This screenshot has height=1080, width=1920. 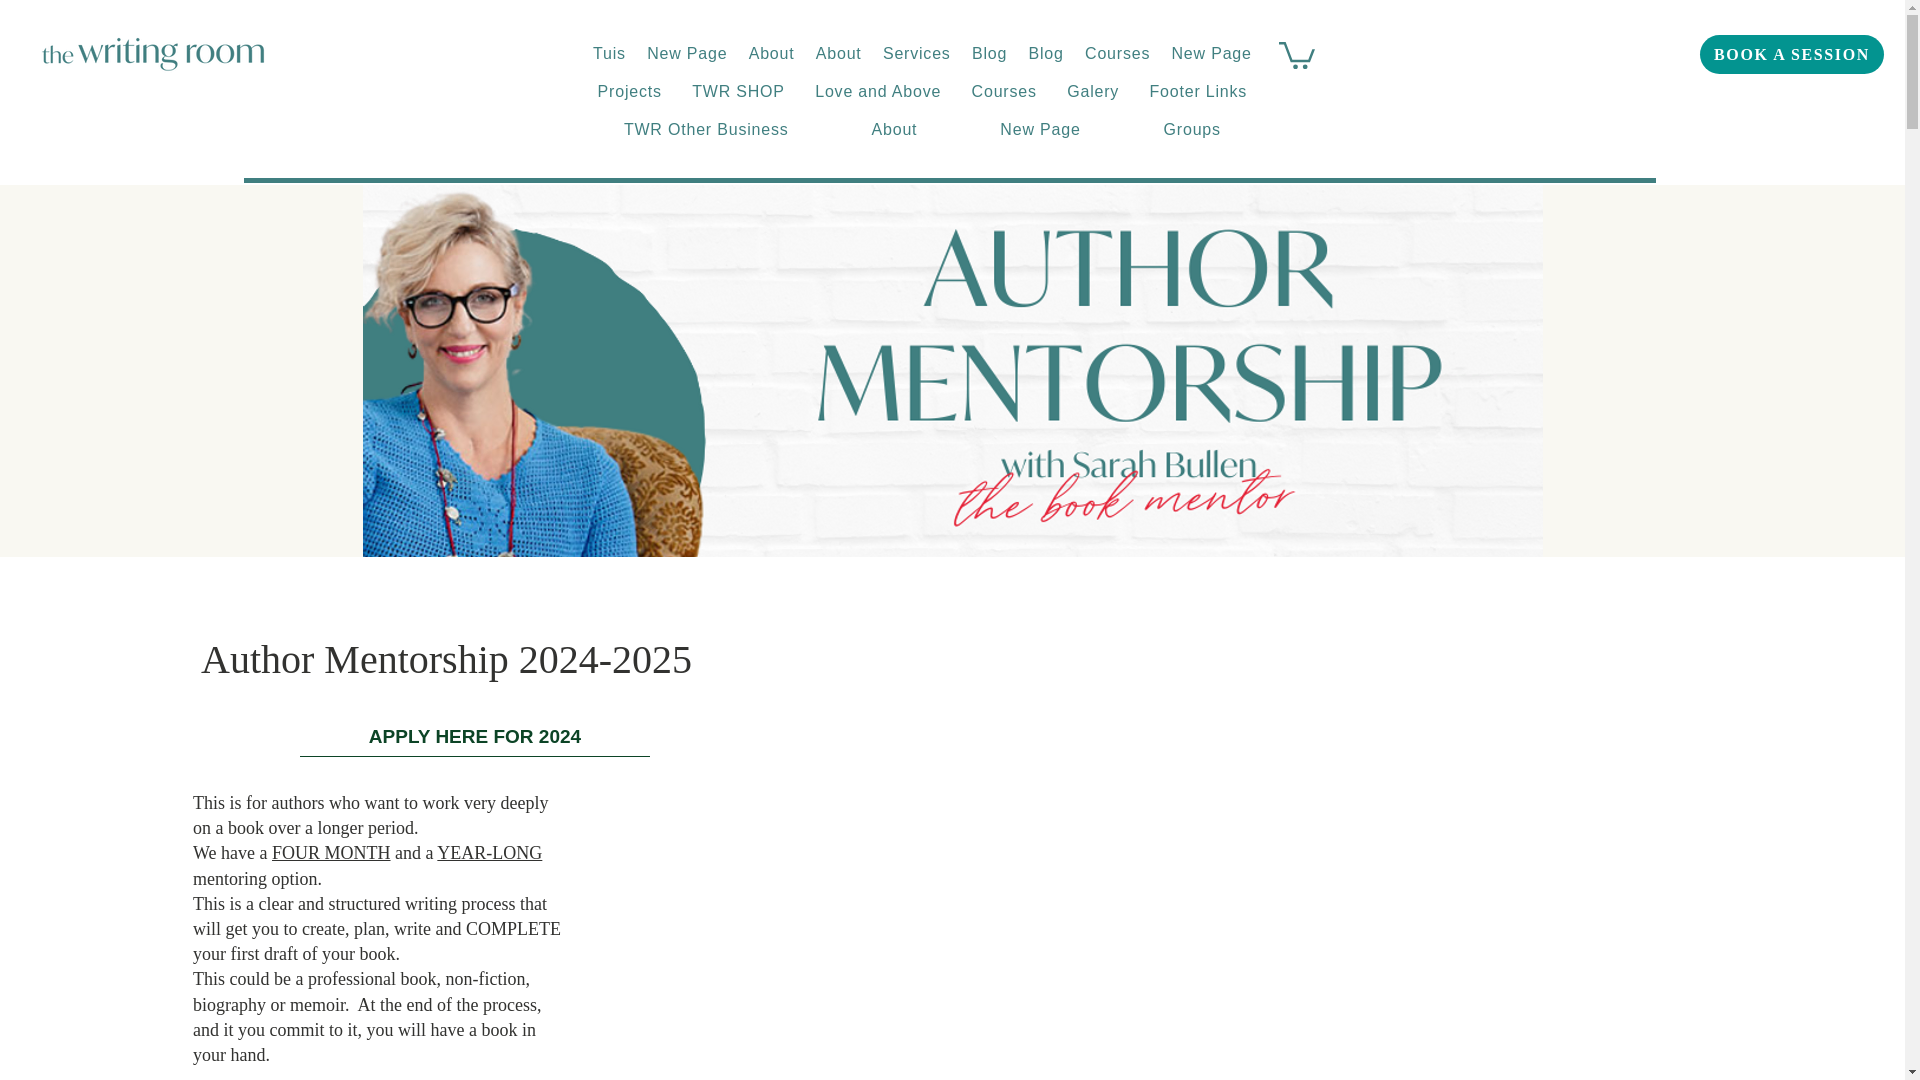 I want to click on New Page, so click(x=1212, y=54).